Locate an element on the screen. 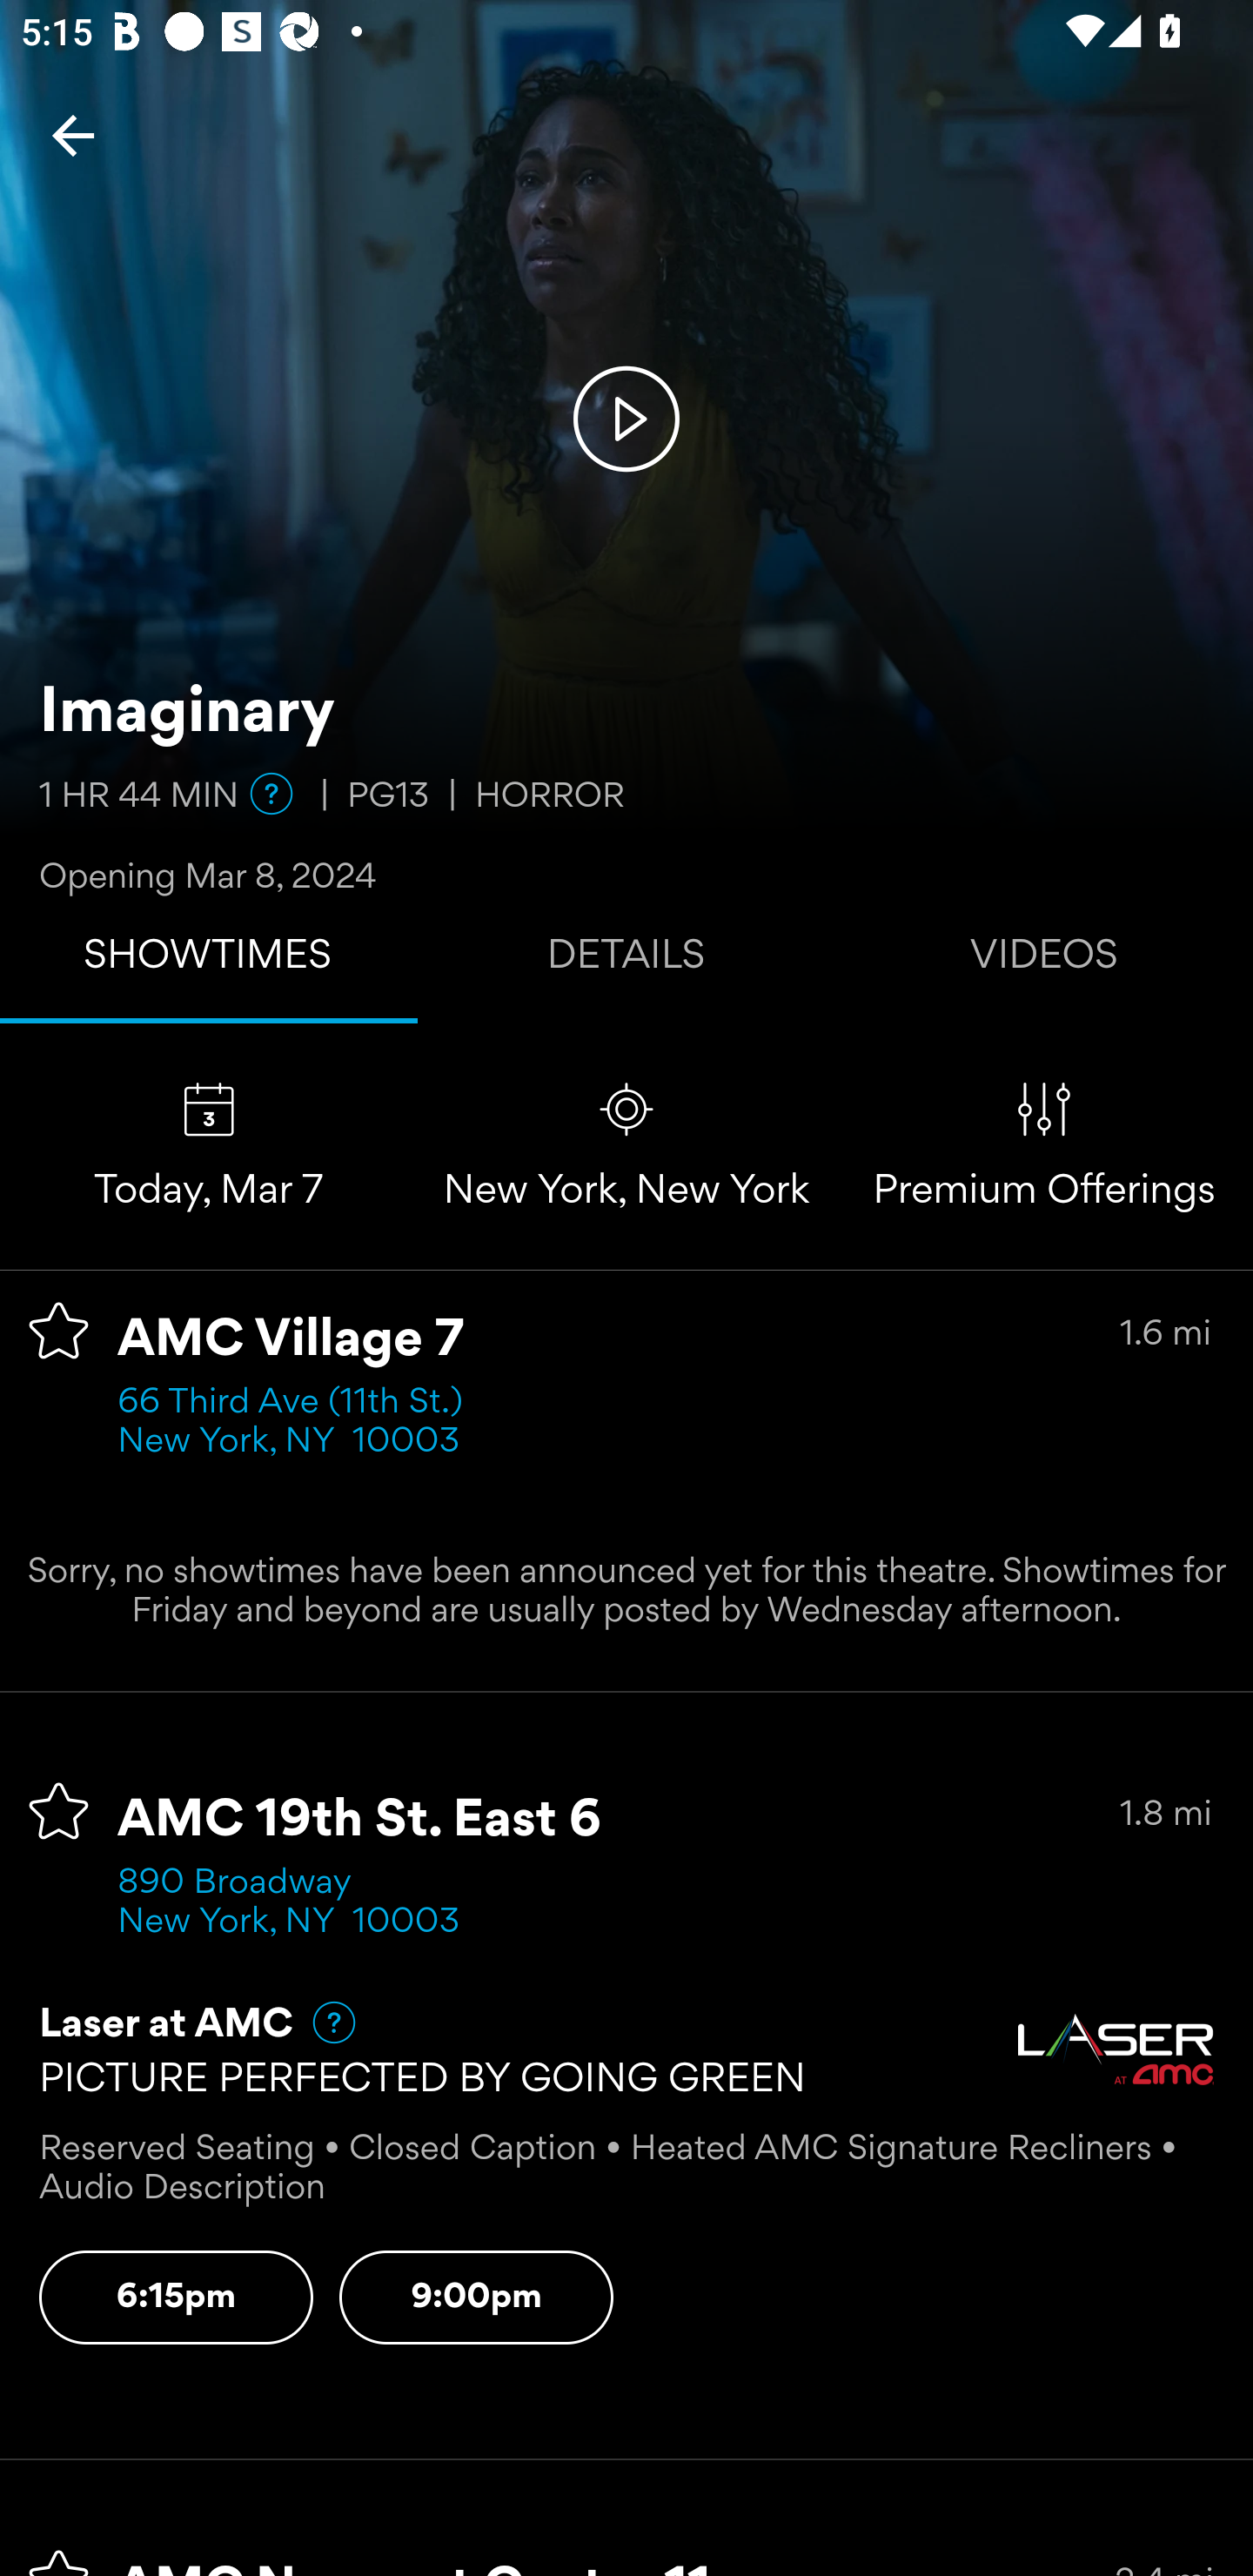 This screenshot has height=2576, width=1253. Help is located at coordinates (320, 2023).